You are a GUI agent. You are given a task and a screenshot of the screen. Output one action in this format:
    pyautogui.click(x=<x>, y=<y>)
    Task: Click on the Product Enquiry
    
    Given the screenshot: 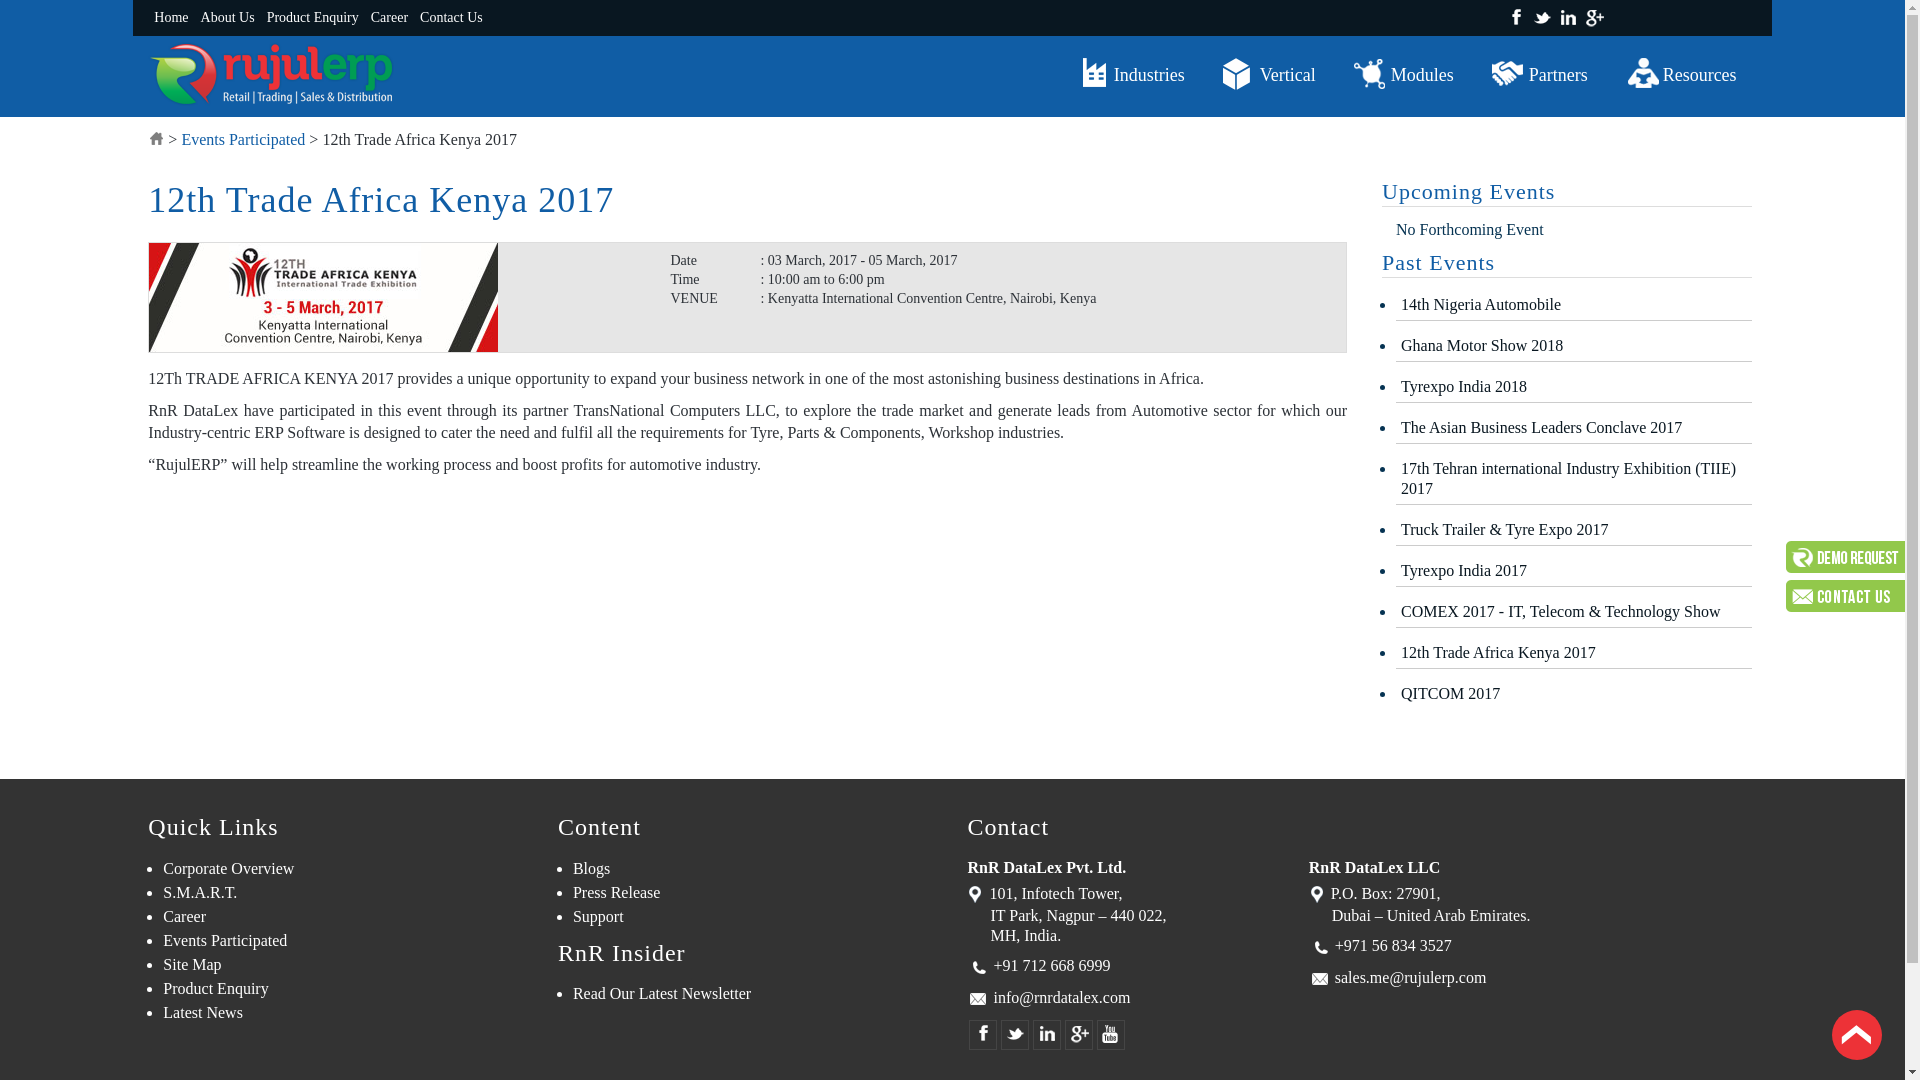 What is the action you would take?
    pyautogui.click(x=312, y=18)
    